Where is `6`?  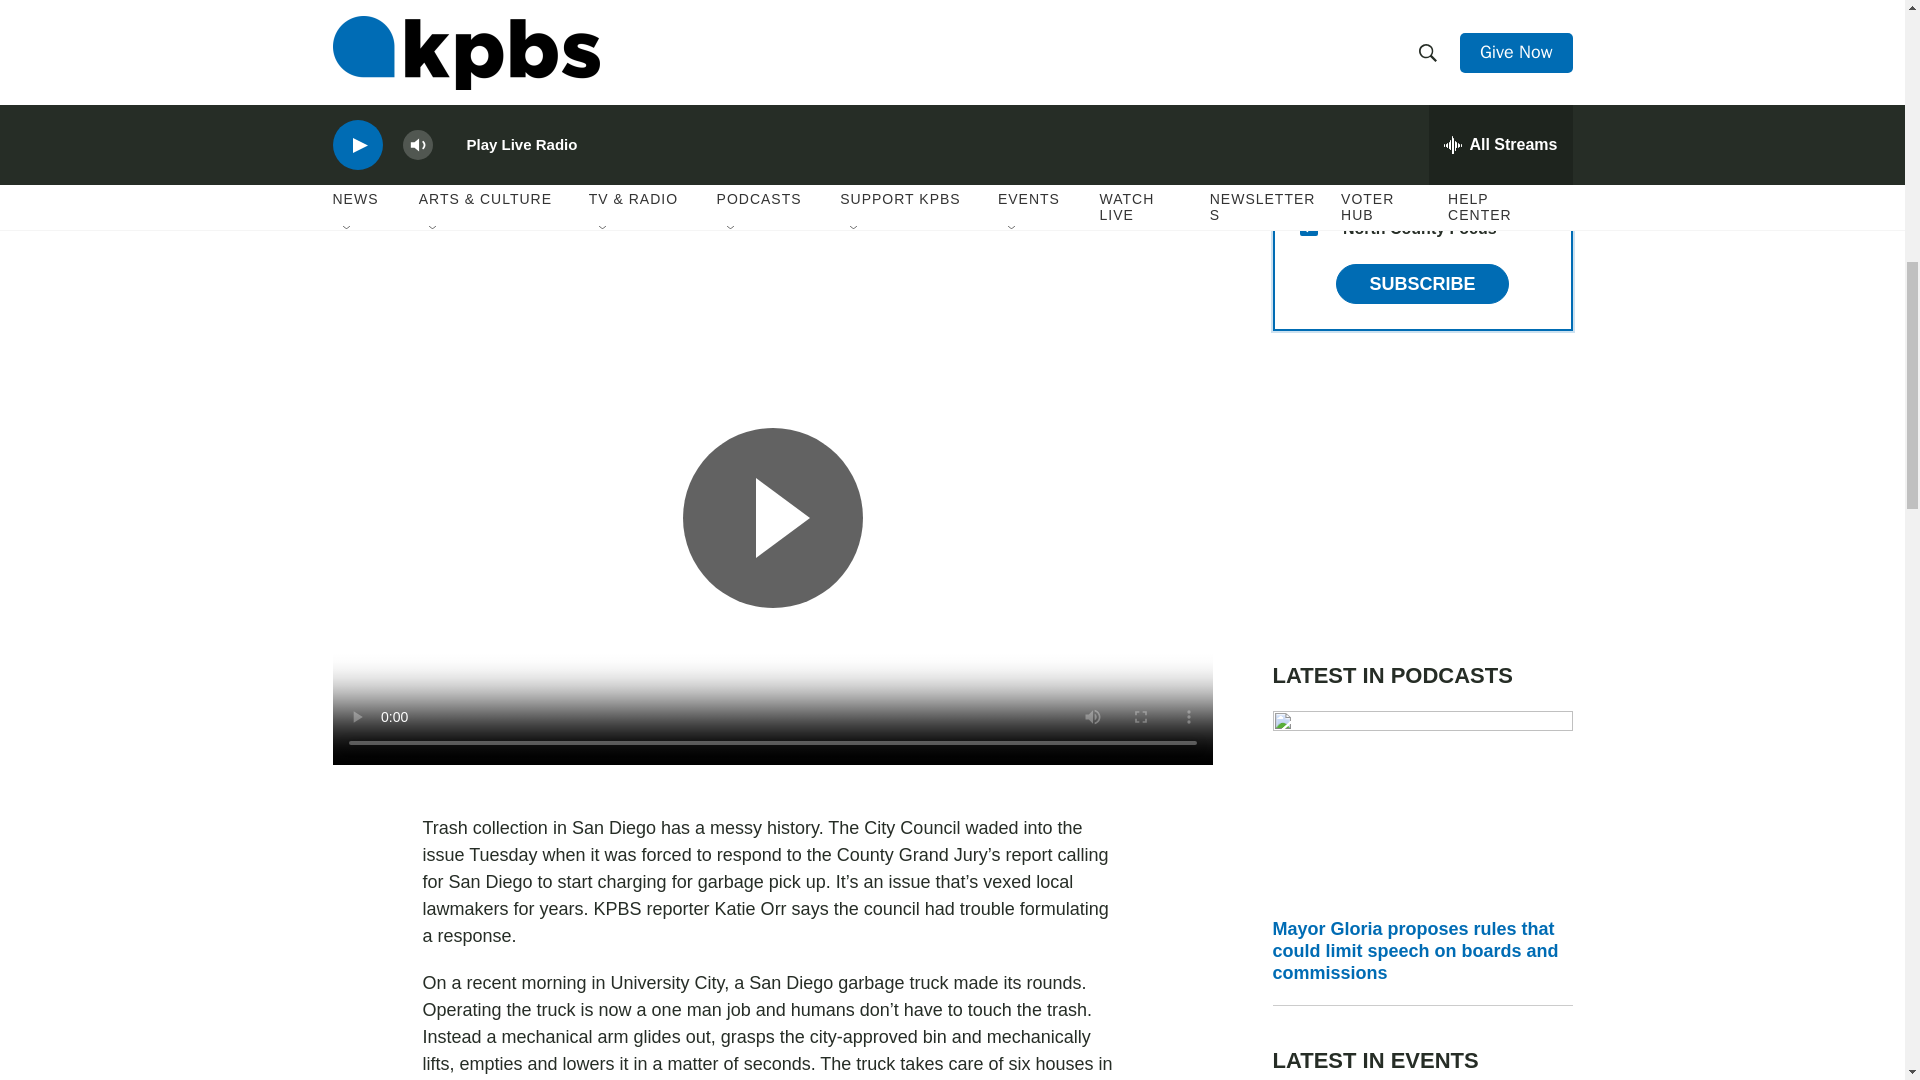
6 is located at coordinates (1308, 34).